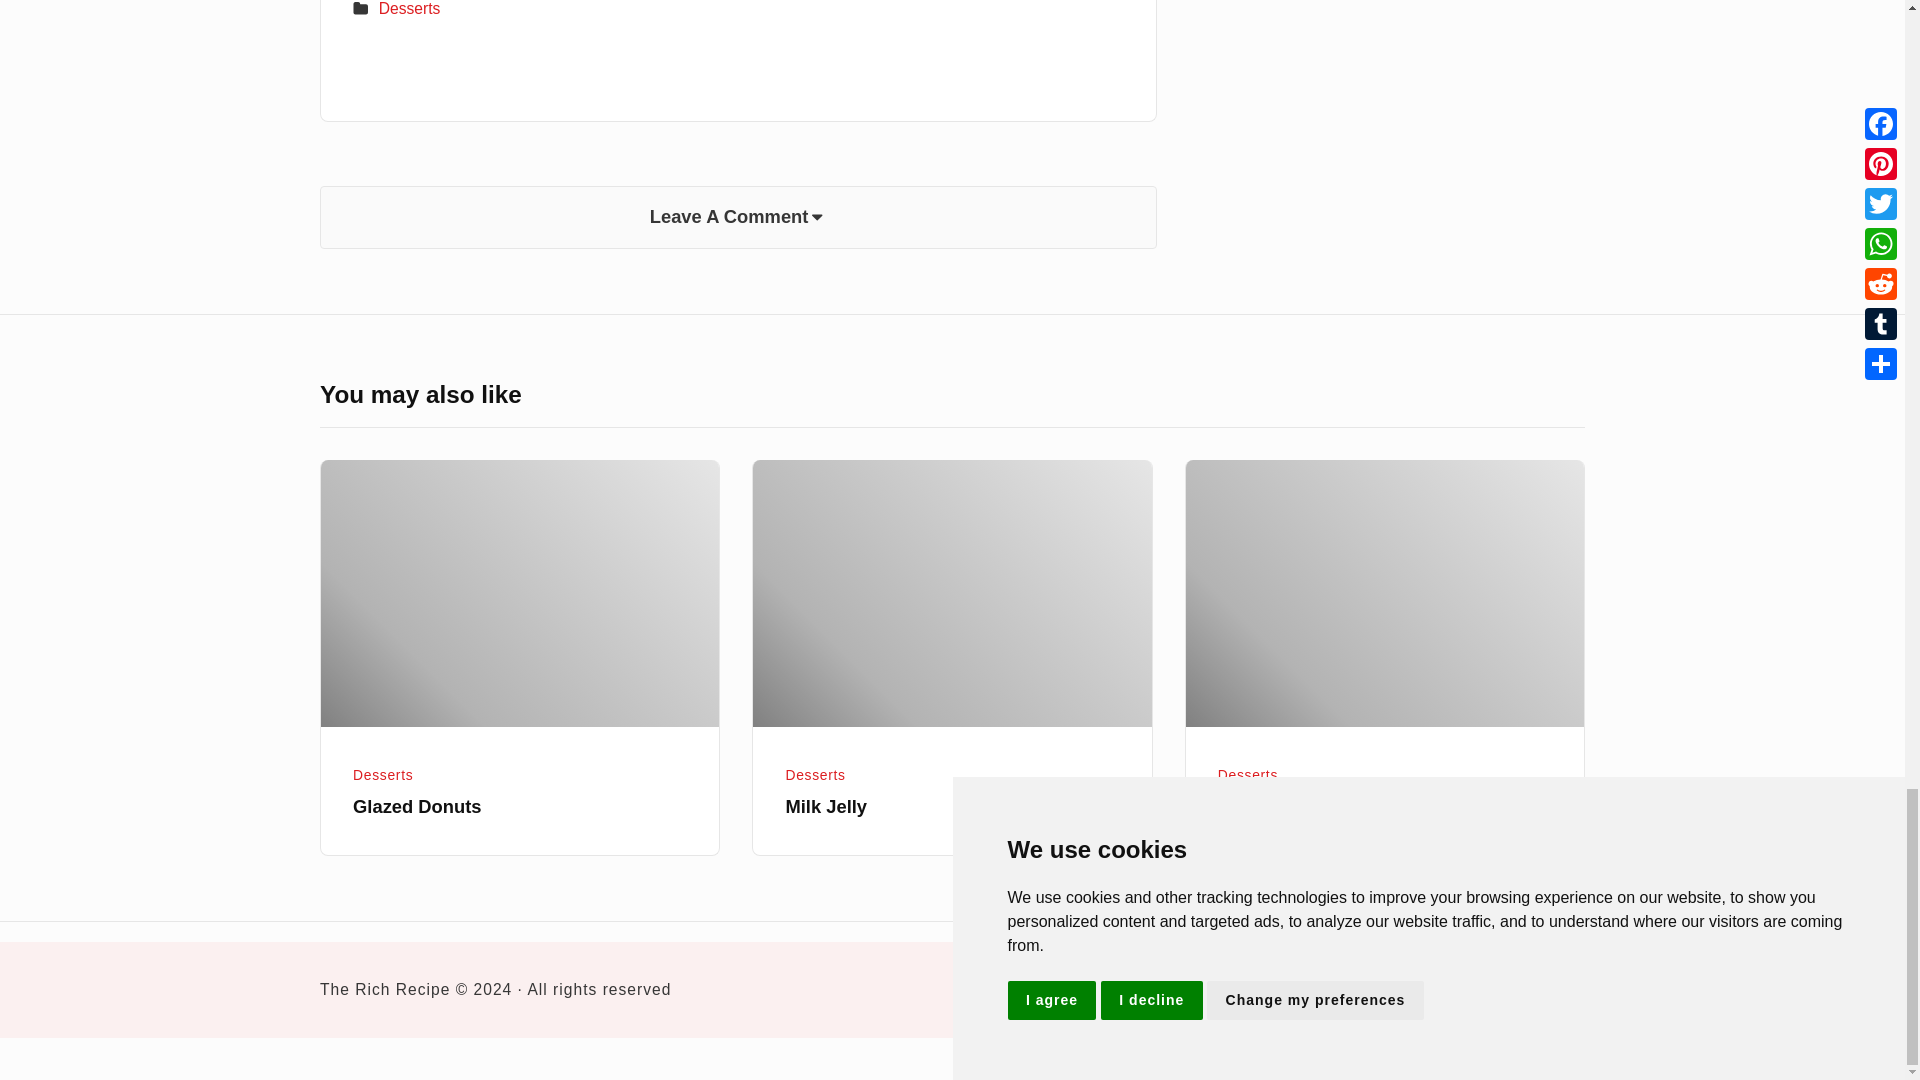  What do you see at coordinates (382, 774) in the screenshot?
I see `Desserts` at bounding box center [382, 774].